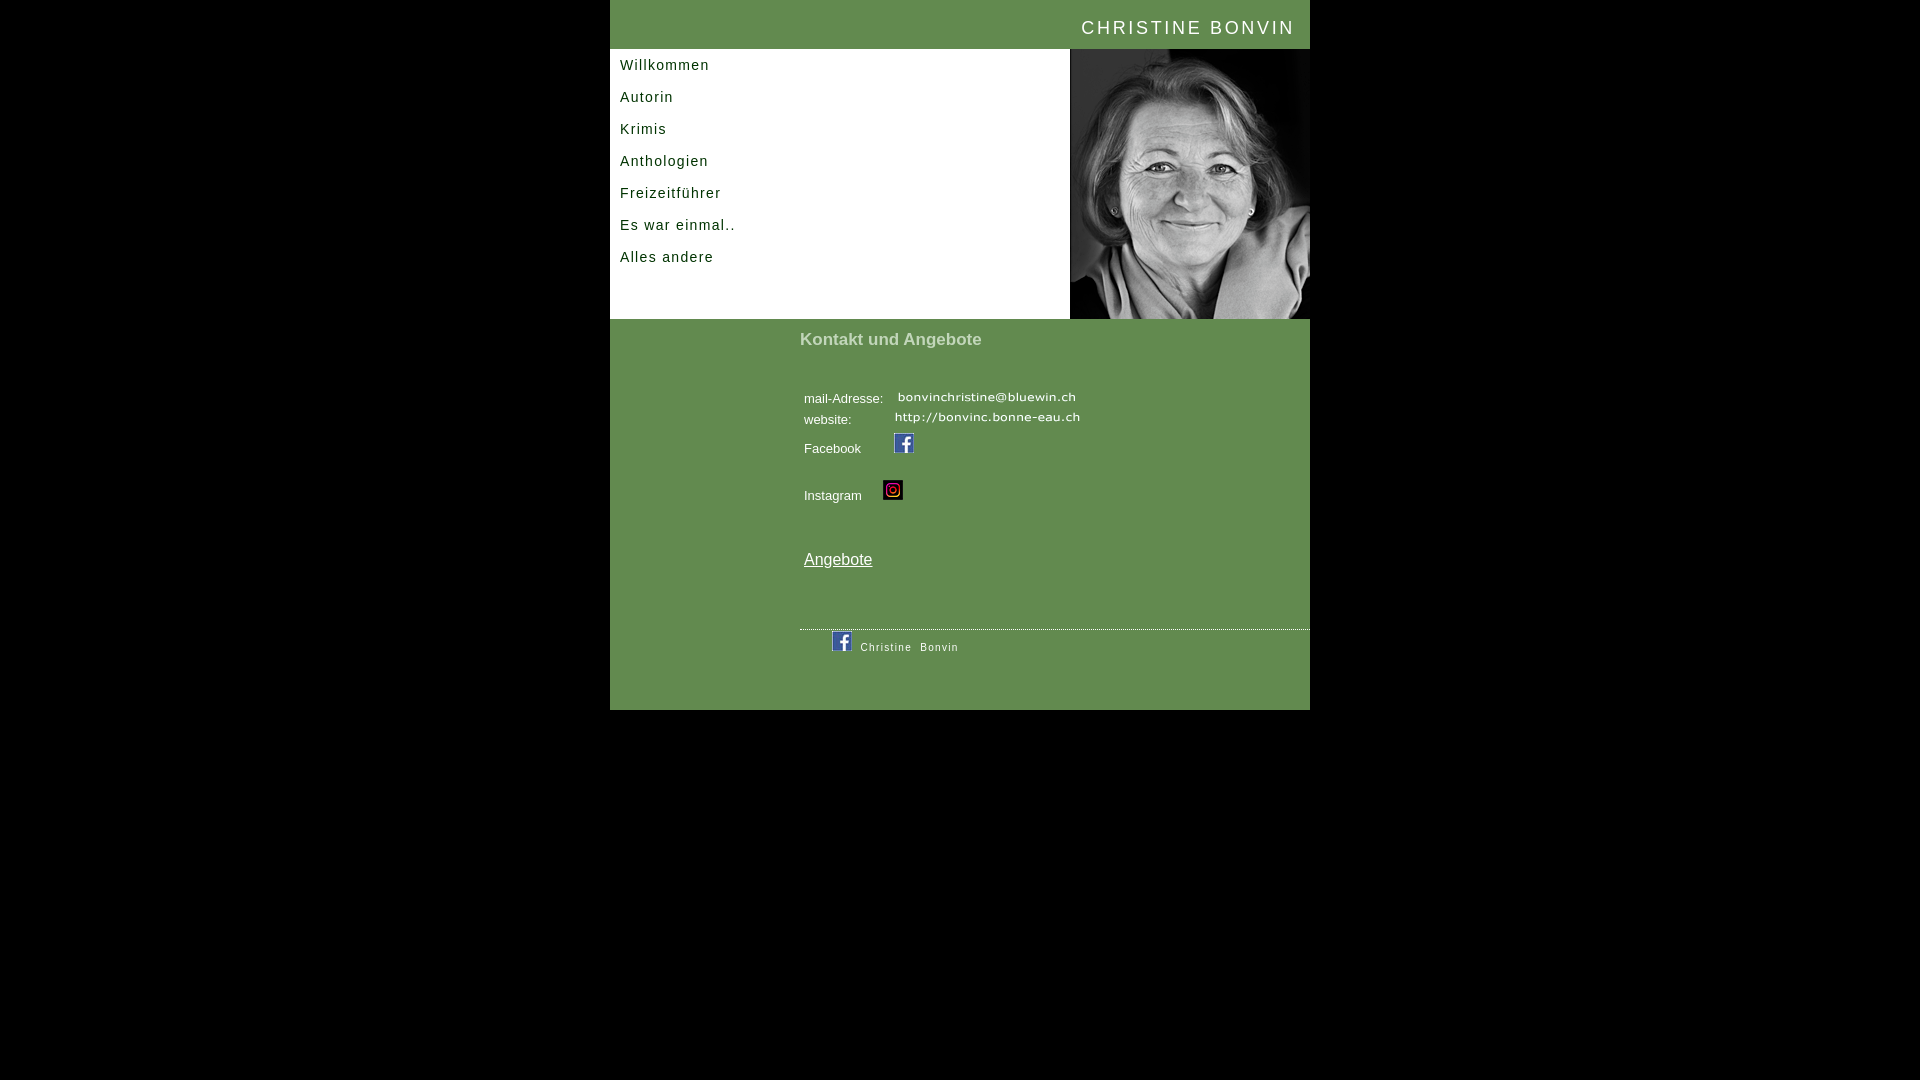 The width and height of the screenshot is (1920, 1080). Describe the element at coordinates (700, 225) in the screenshot. I see `Es war einmal..` at that location.